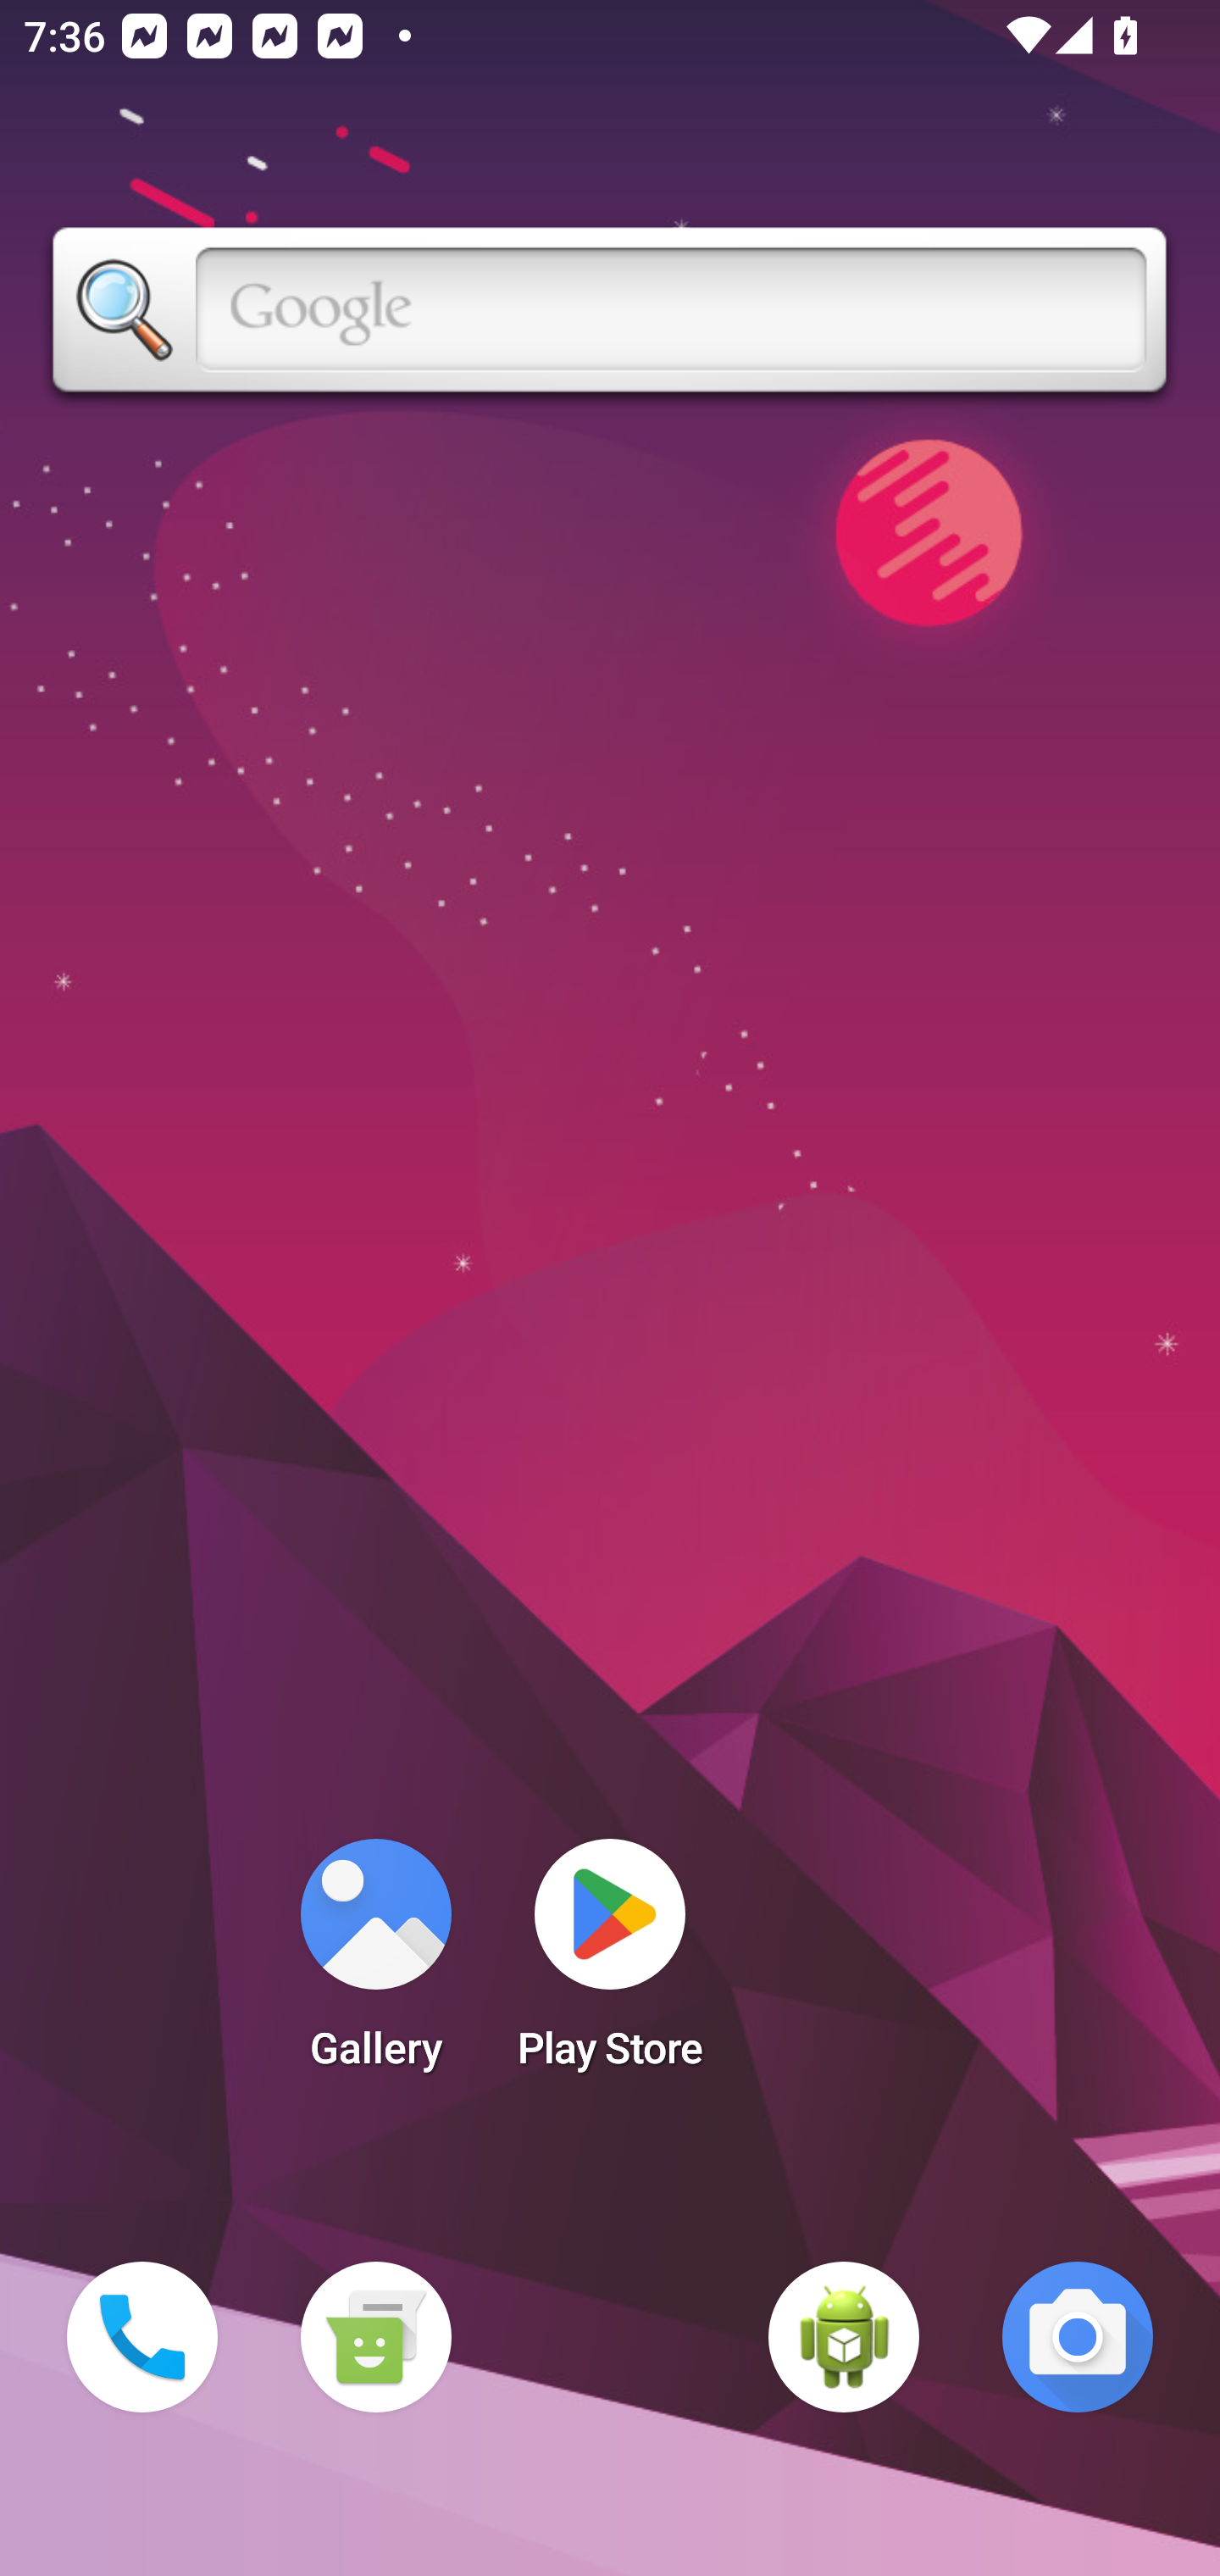  What do you see at coordinates (1078, 2337) in the screenshot?
I see `Camera` at bounding box center [1078, 2337].